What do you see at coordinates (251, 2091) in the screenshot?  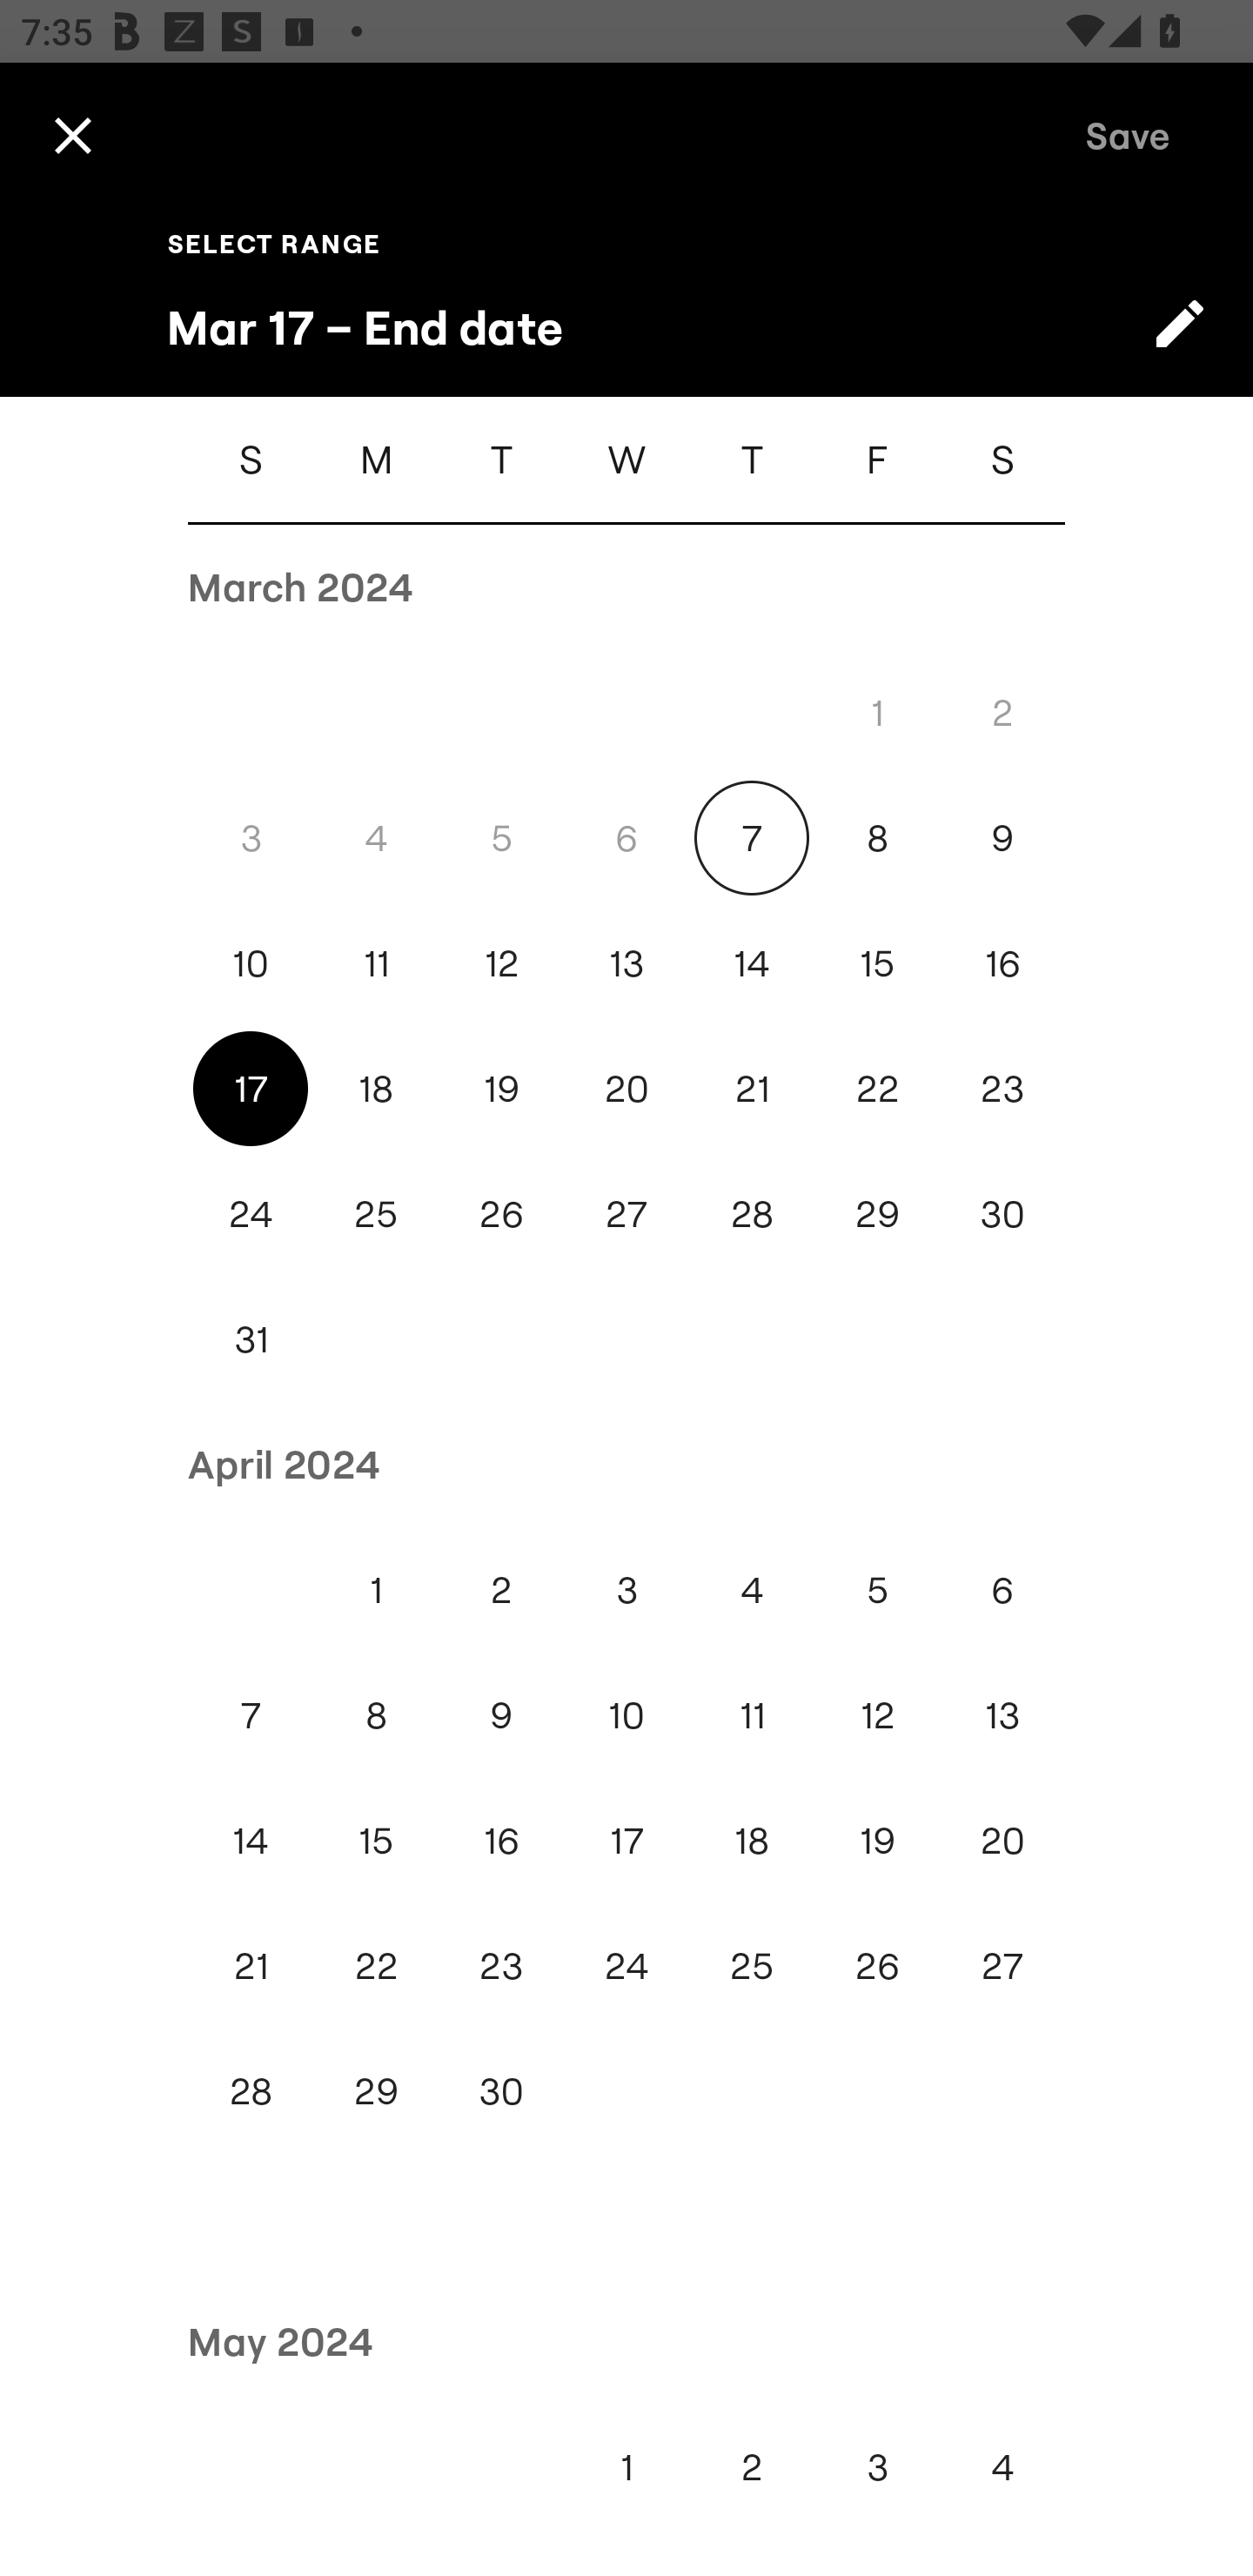 I see `28 Sun, Apr 28` at bounding box center [251, 2091].